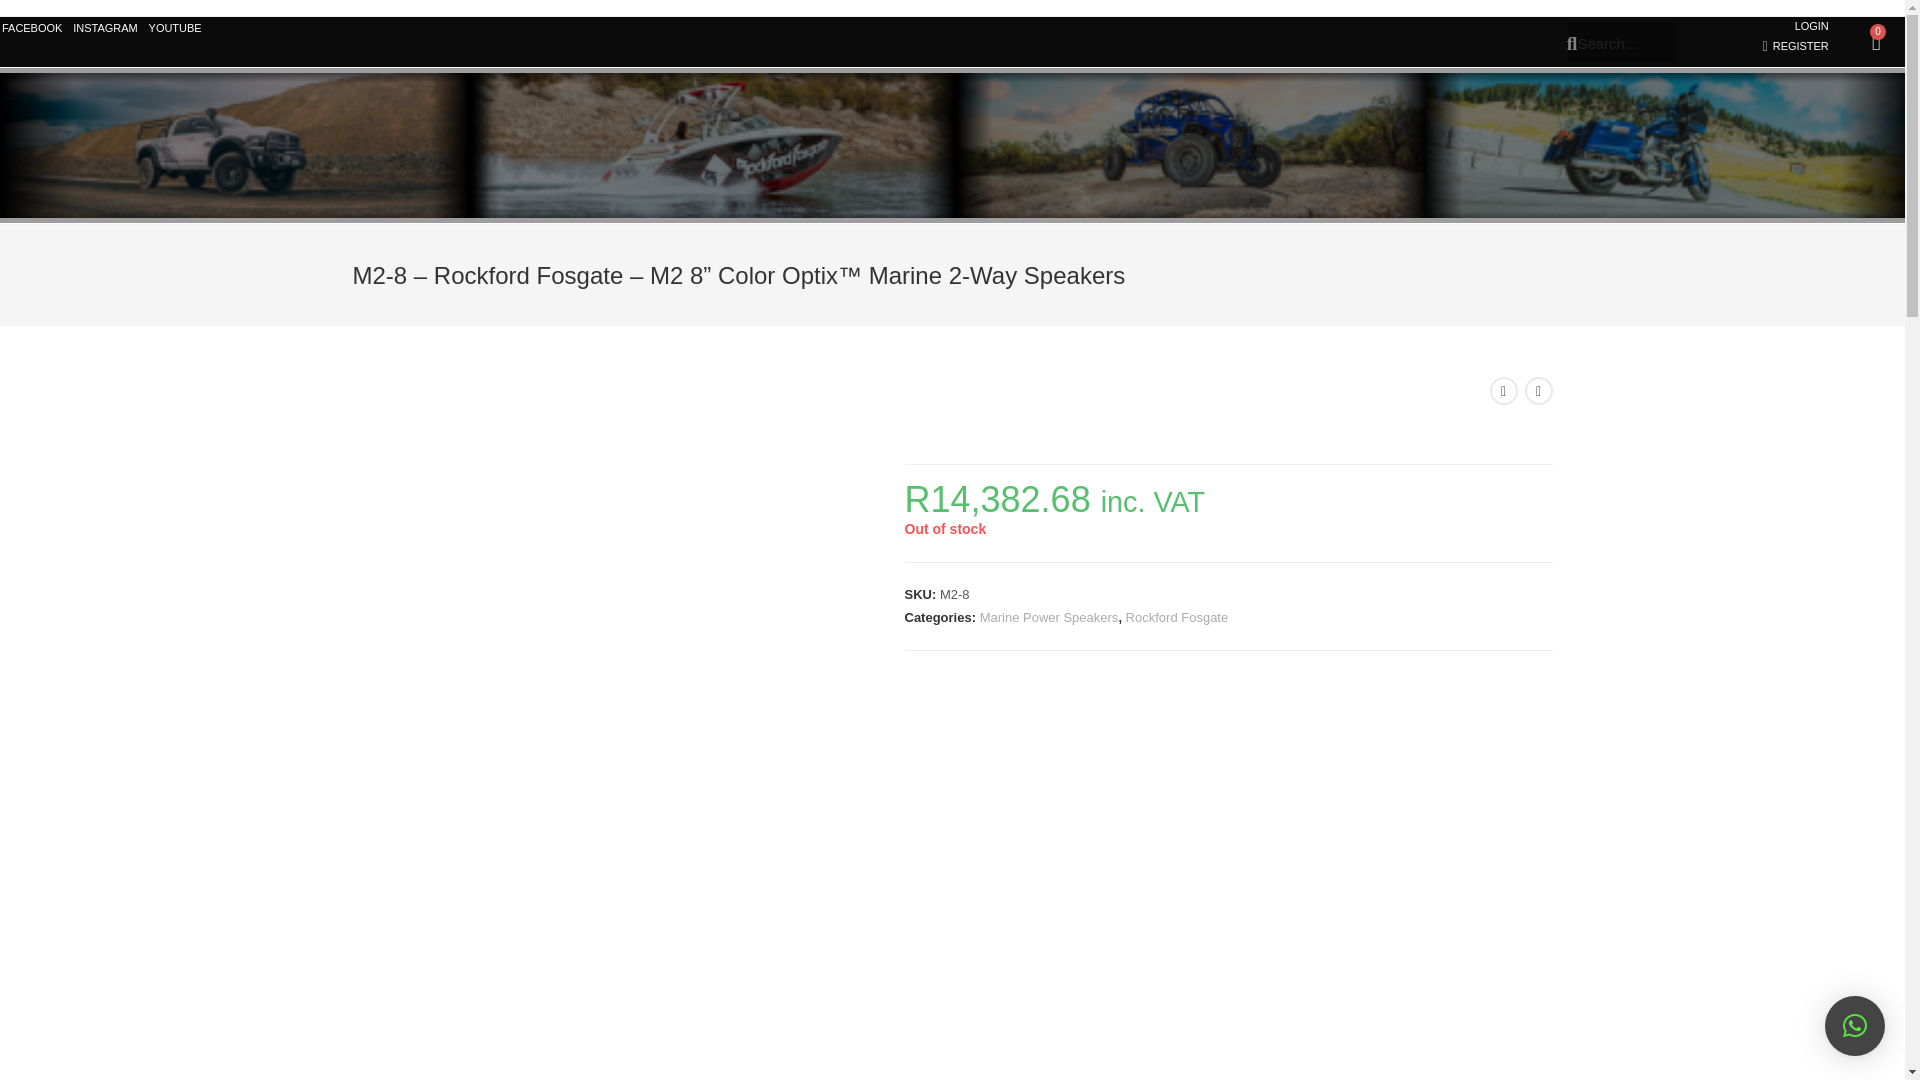 This screenshot has width=1920, height=1080. Describe the element at coordinates (1789, 46) in the screenshot. I see `REGISTER` at that location.